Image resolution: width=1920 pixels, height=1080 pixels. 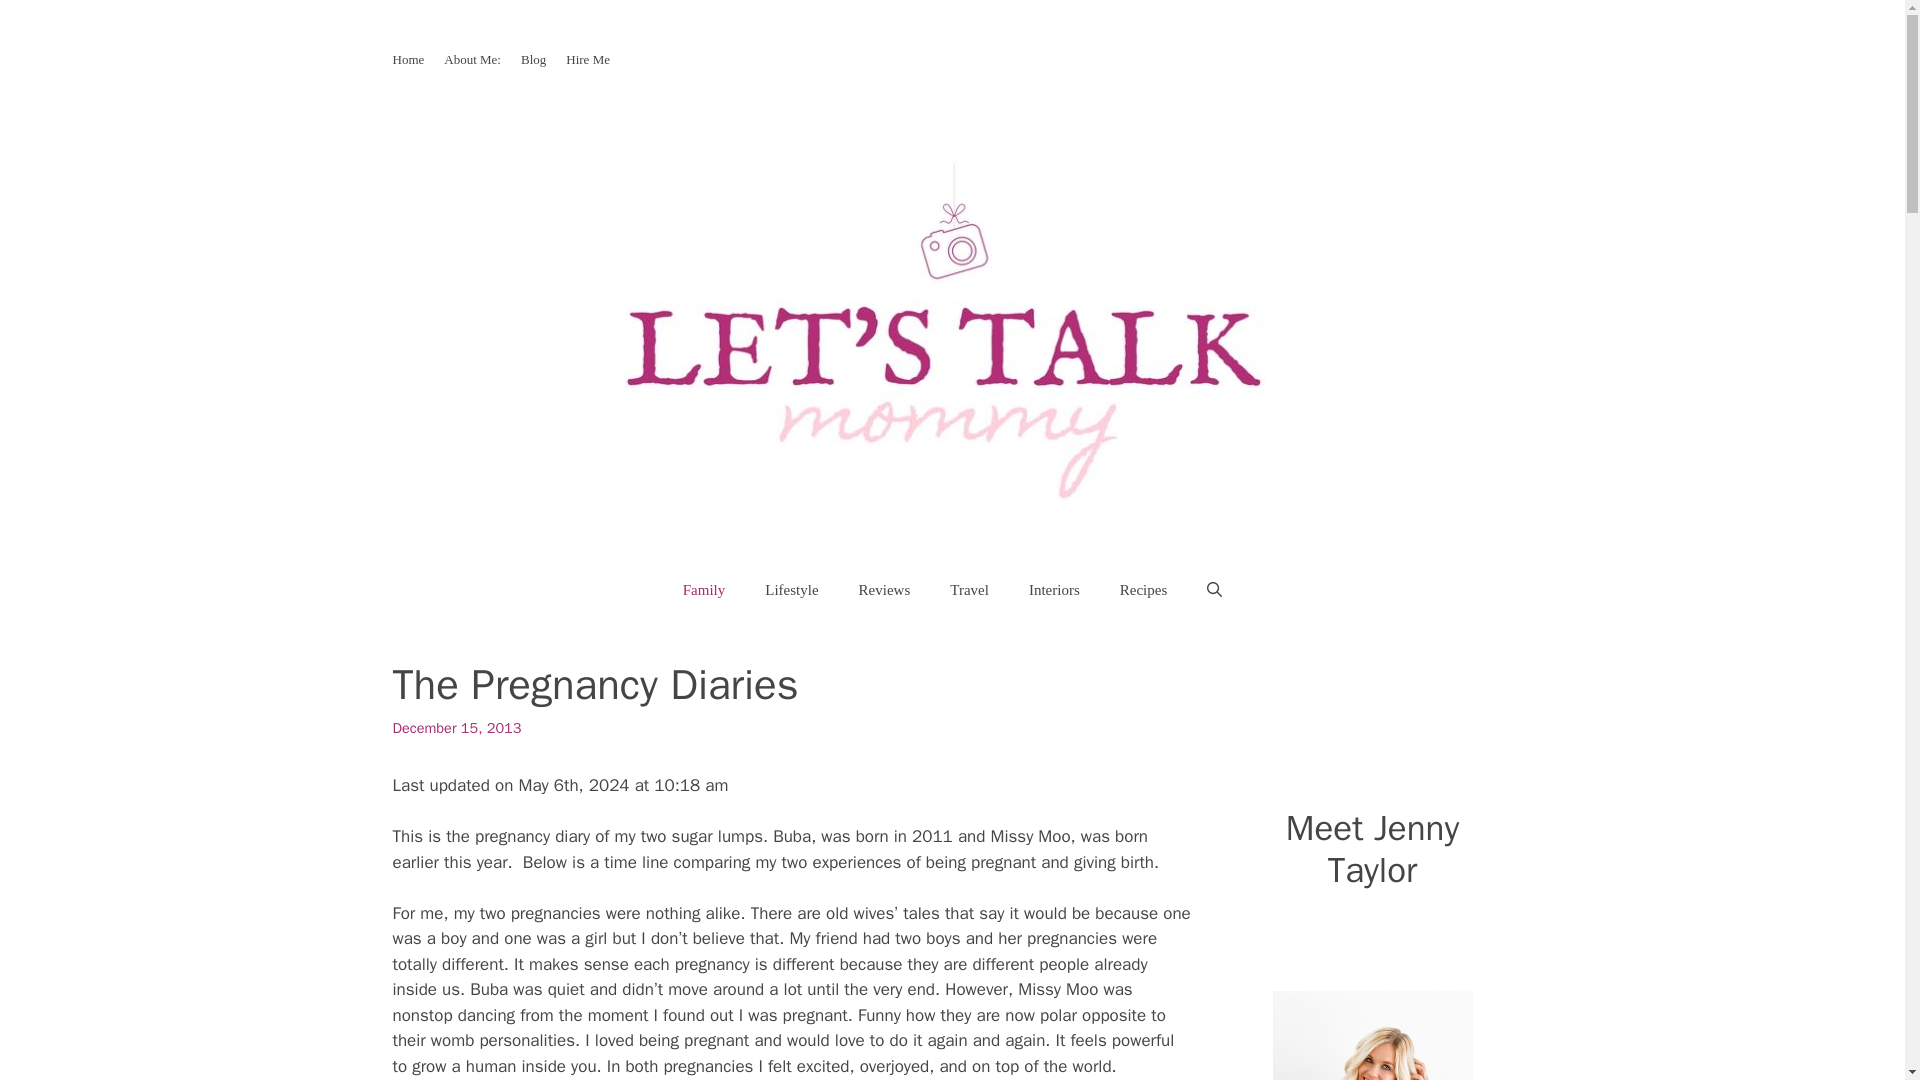 I want to click on About Me:, so click(x=472, y=58).